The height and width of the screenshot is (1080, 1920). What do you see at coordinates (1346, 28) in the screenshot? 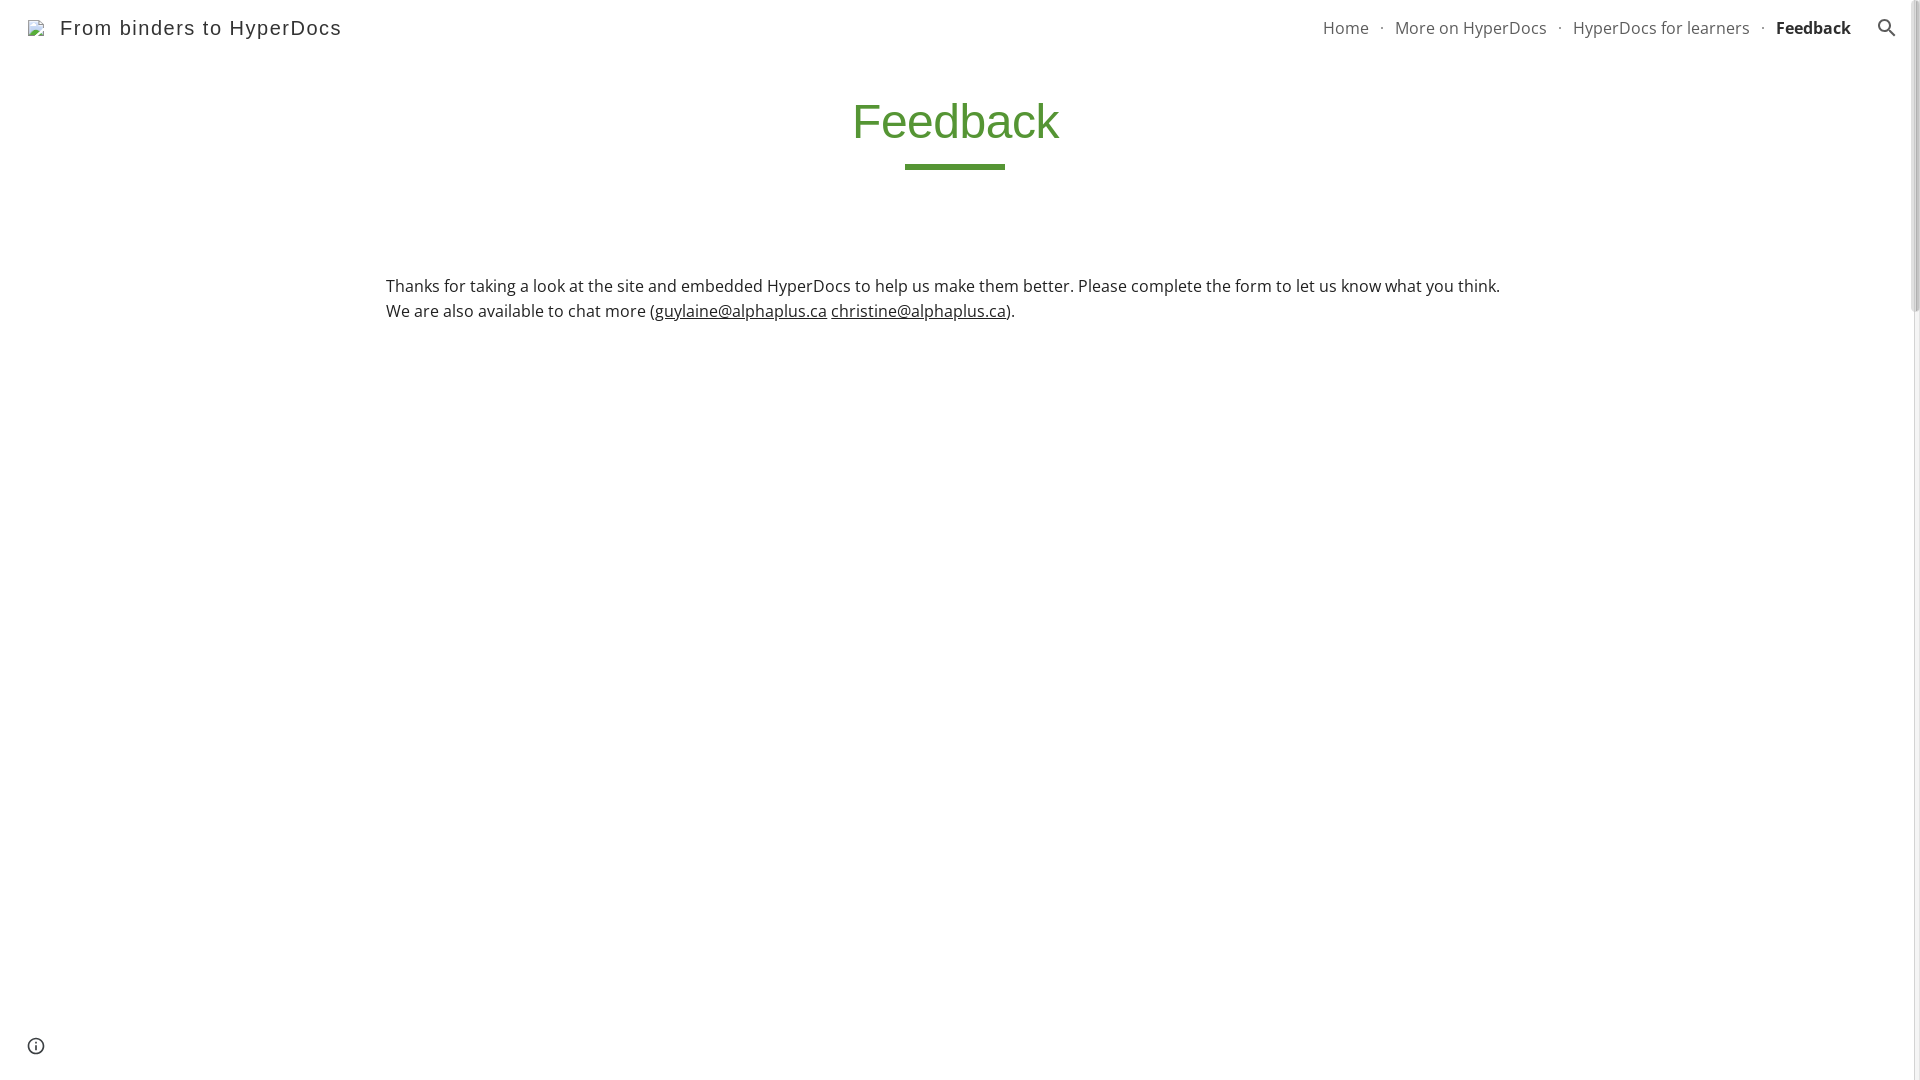
I see `Home` at bounding box center [1346, 28].